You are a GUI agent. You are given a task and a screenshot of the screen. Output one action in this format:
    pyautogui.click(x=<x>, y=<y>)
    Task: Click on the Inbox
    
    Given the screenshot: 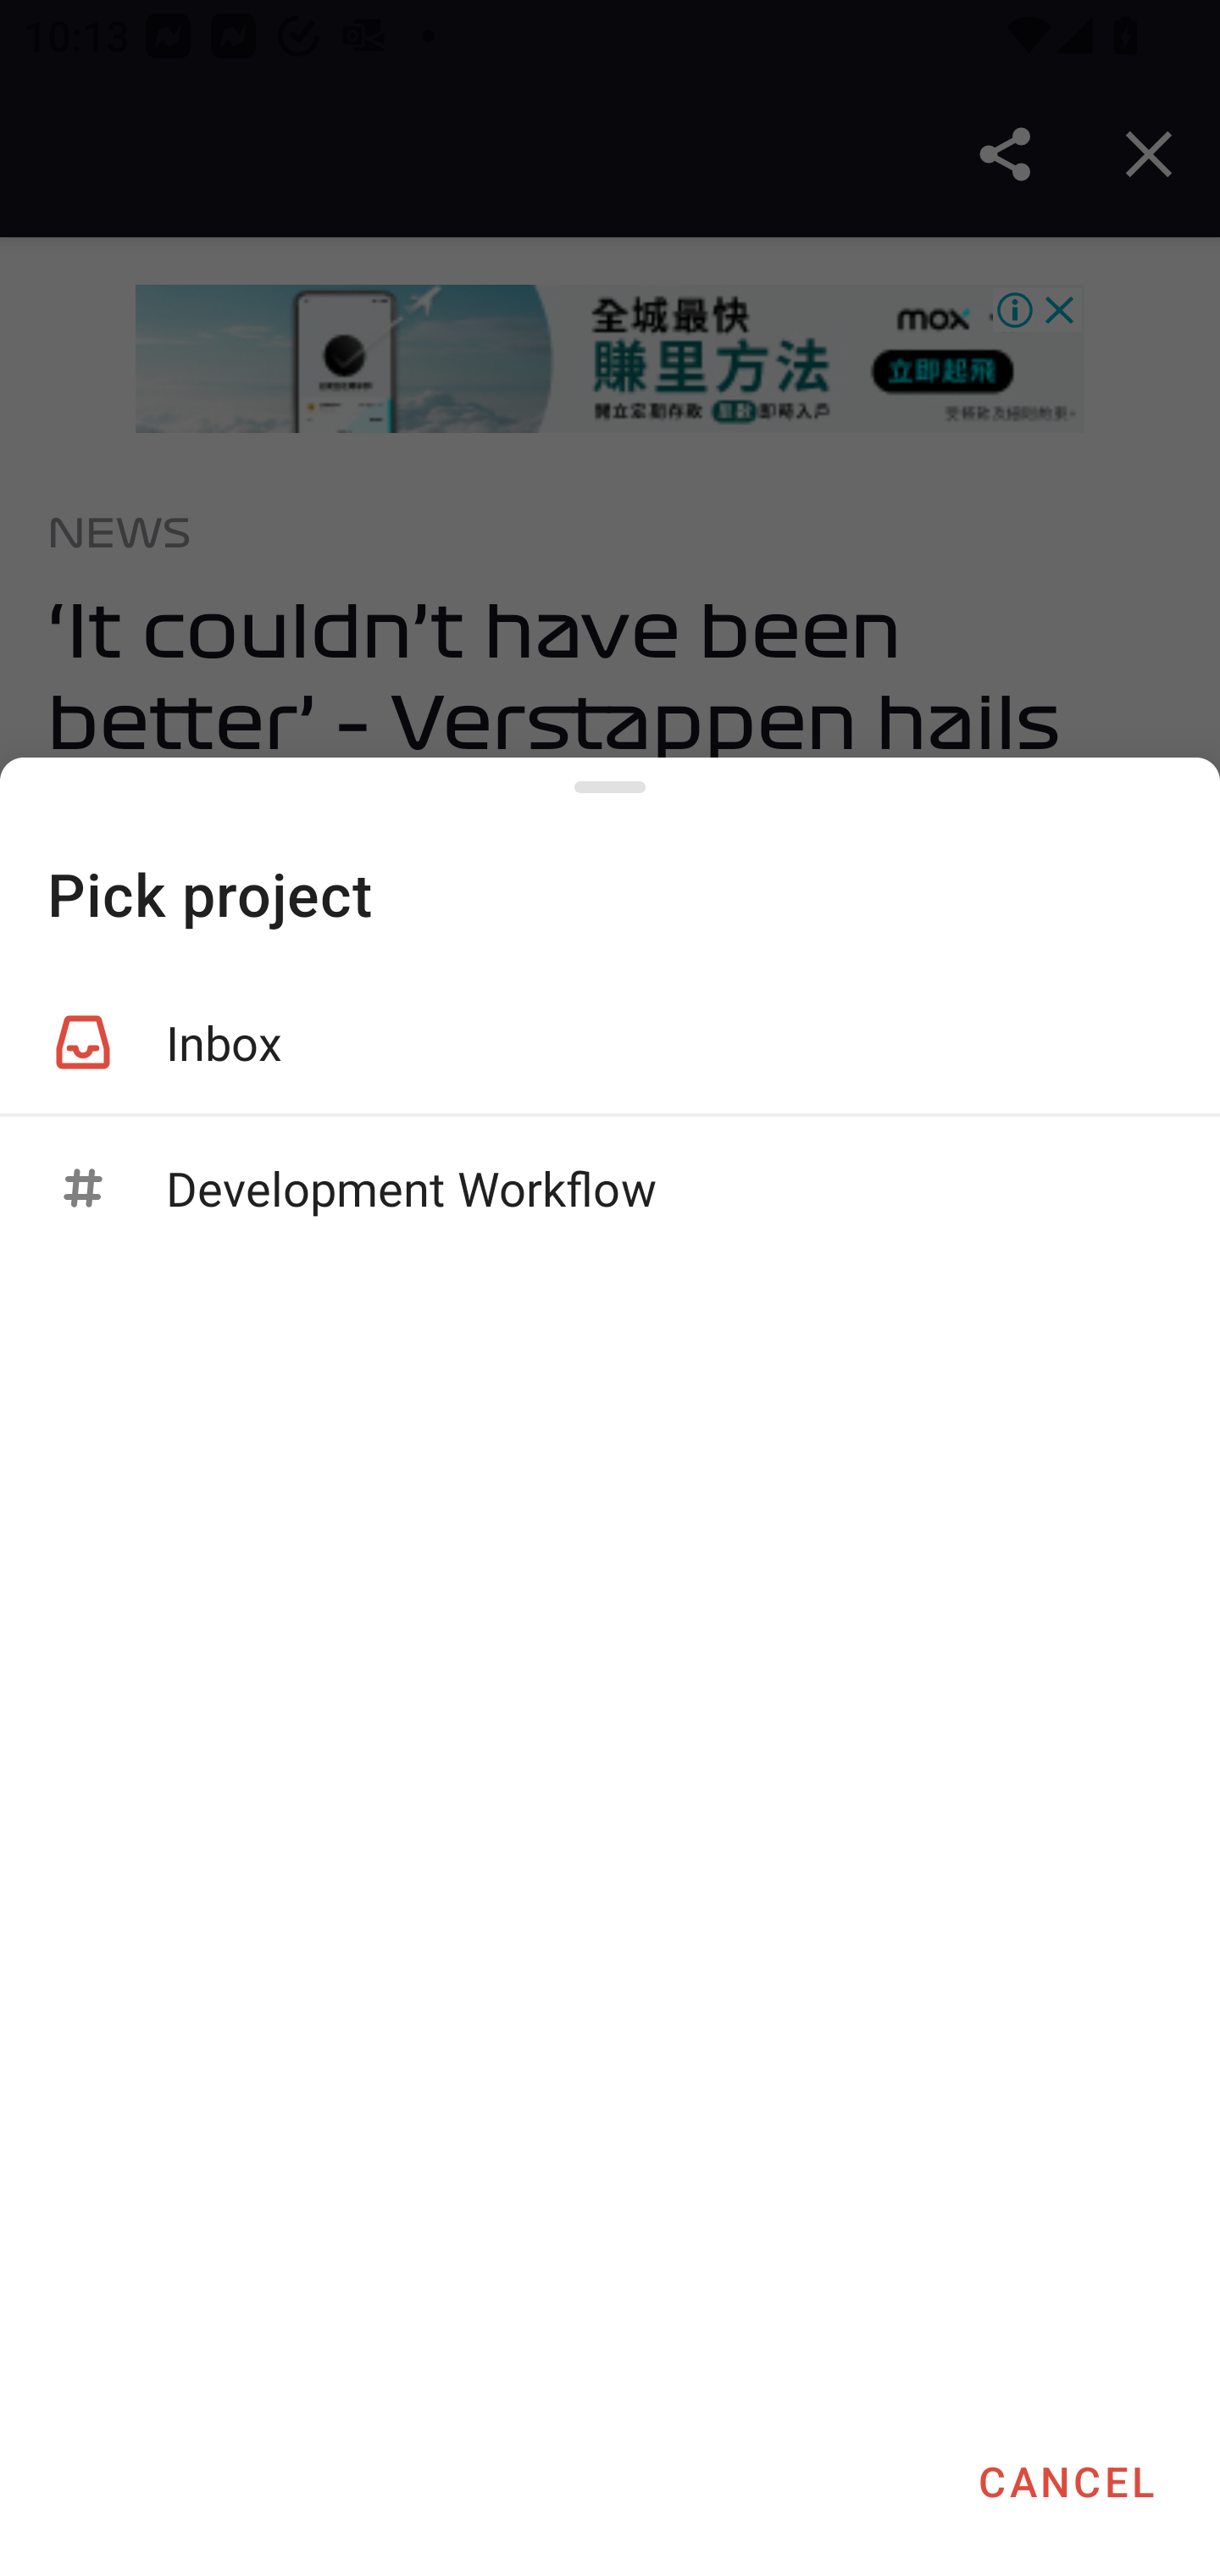 What is the action you would take?
    pyautogui.click(x=610, y=1042)
    